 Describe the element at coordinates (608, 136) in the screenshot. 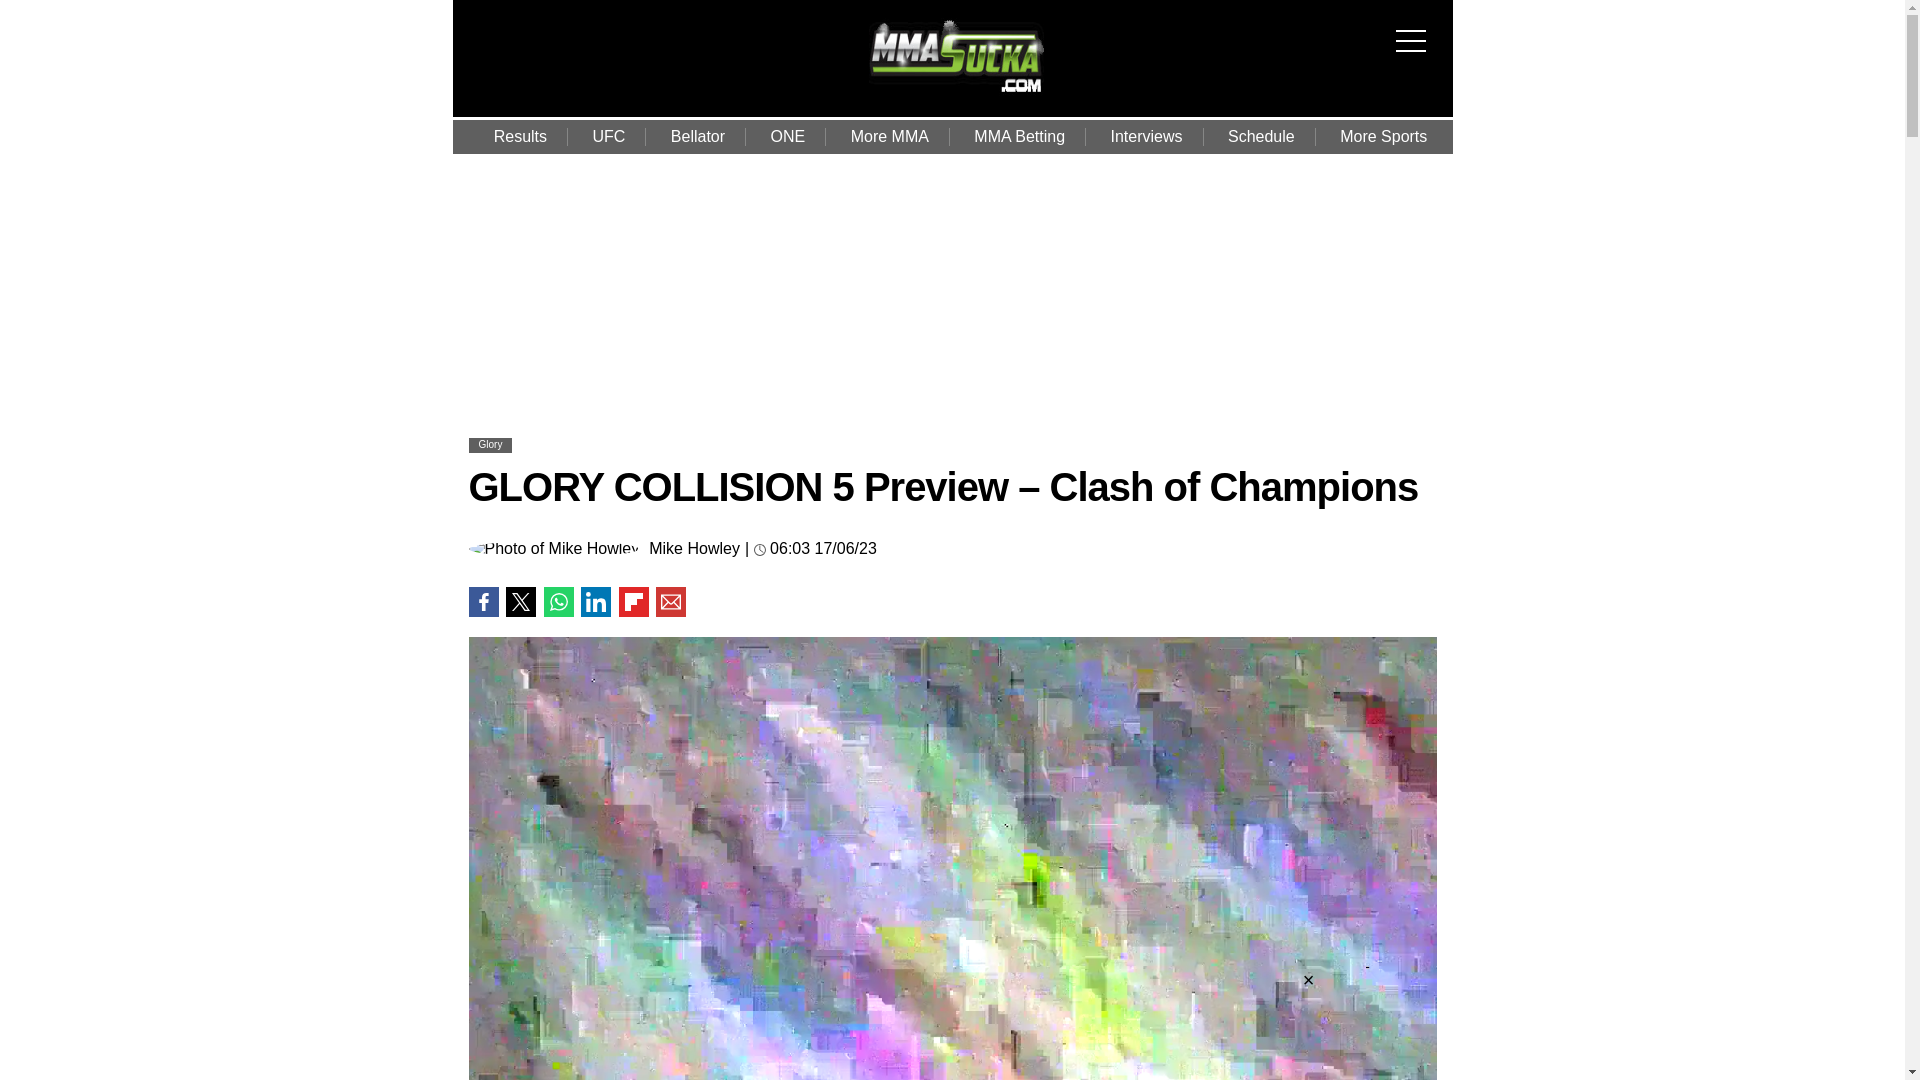

I see `UFC` at that location.